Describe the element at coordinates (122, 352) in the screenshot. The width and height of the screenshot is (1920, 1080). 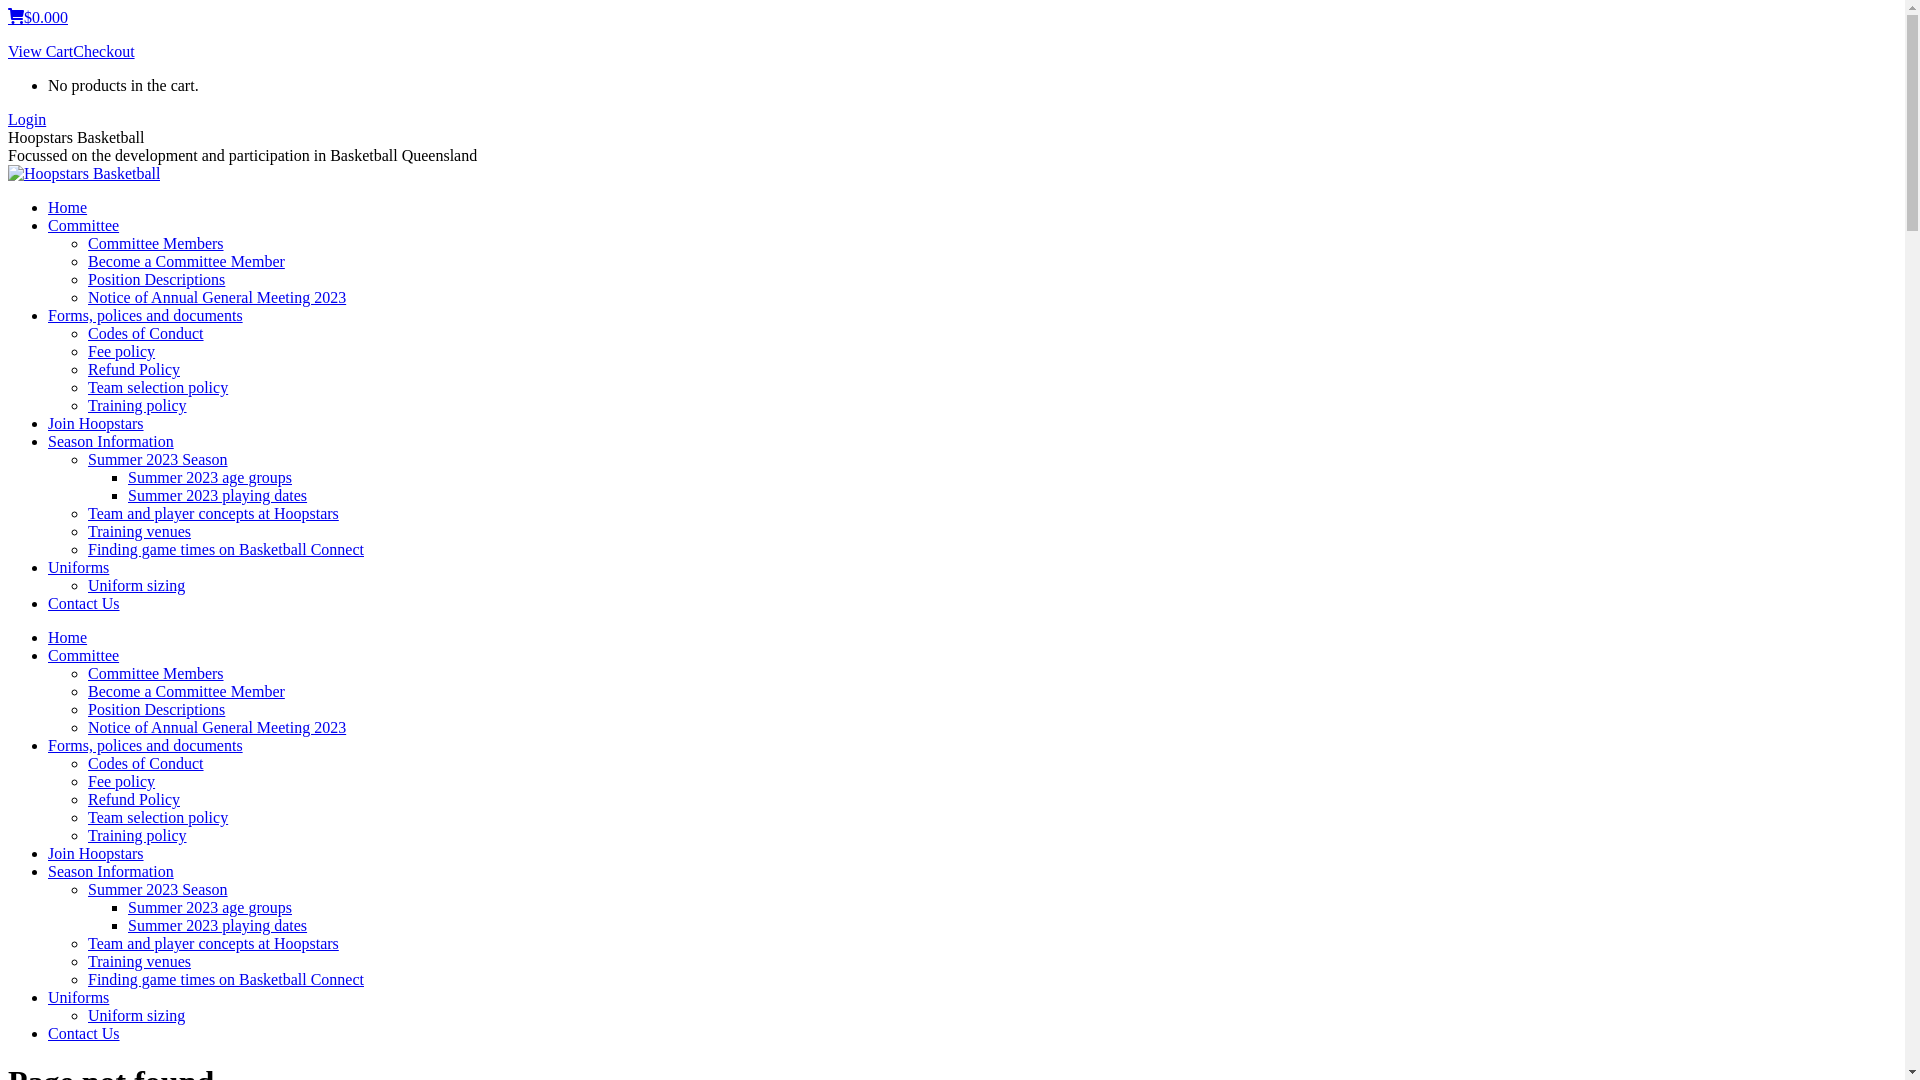
I see `Fee policy` at that location.